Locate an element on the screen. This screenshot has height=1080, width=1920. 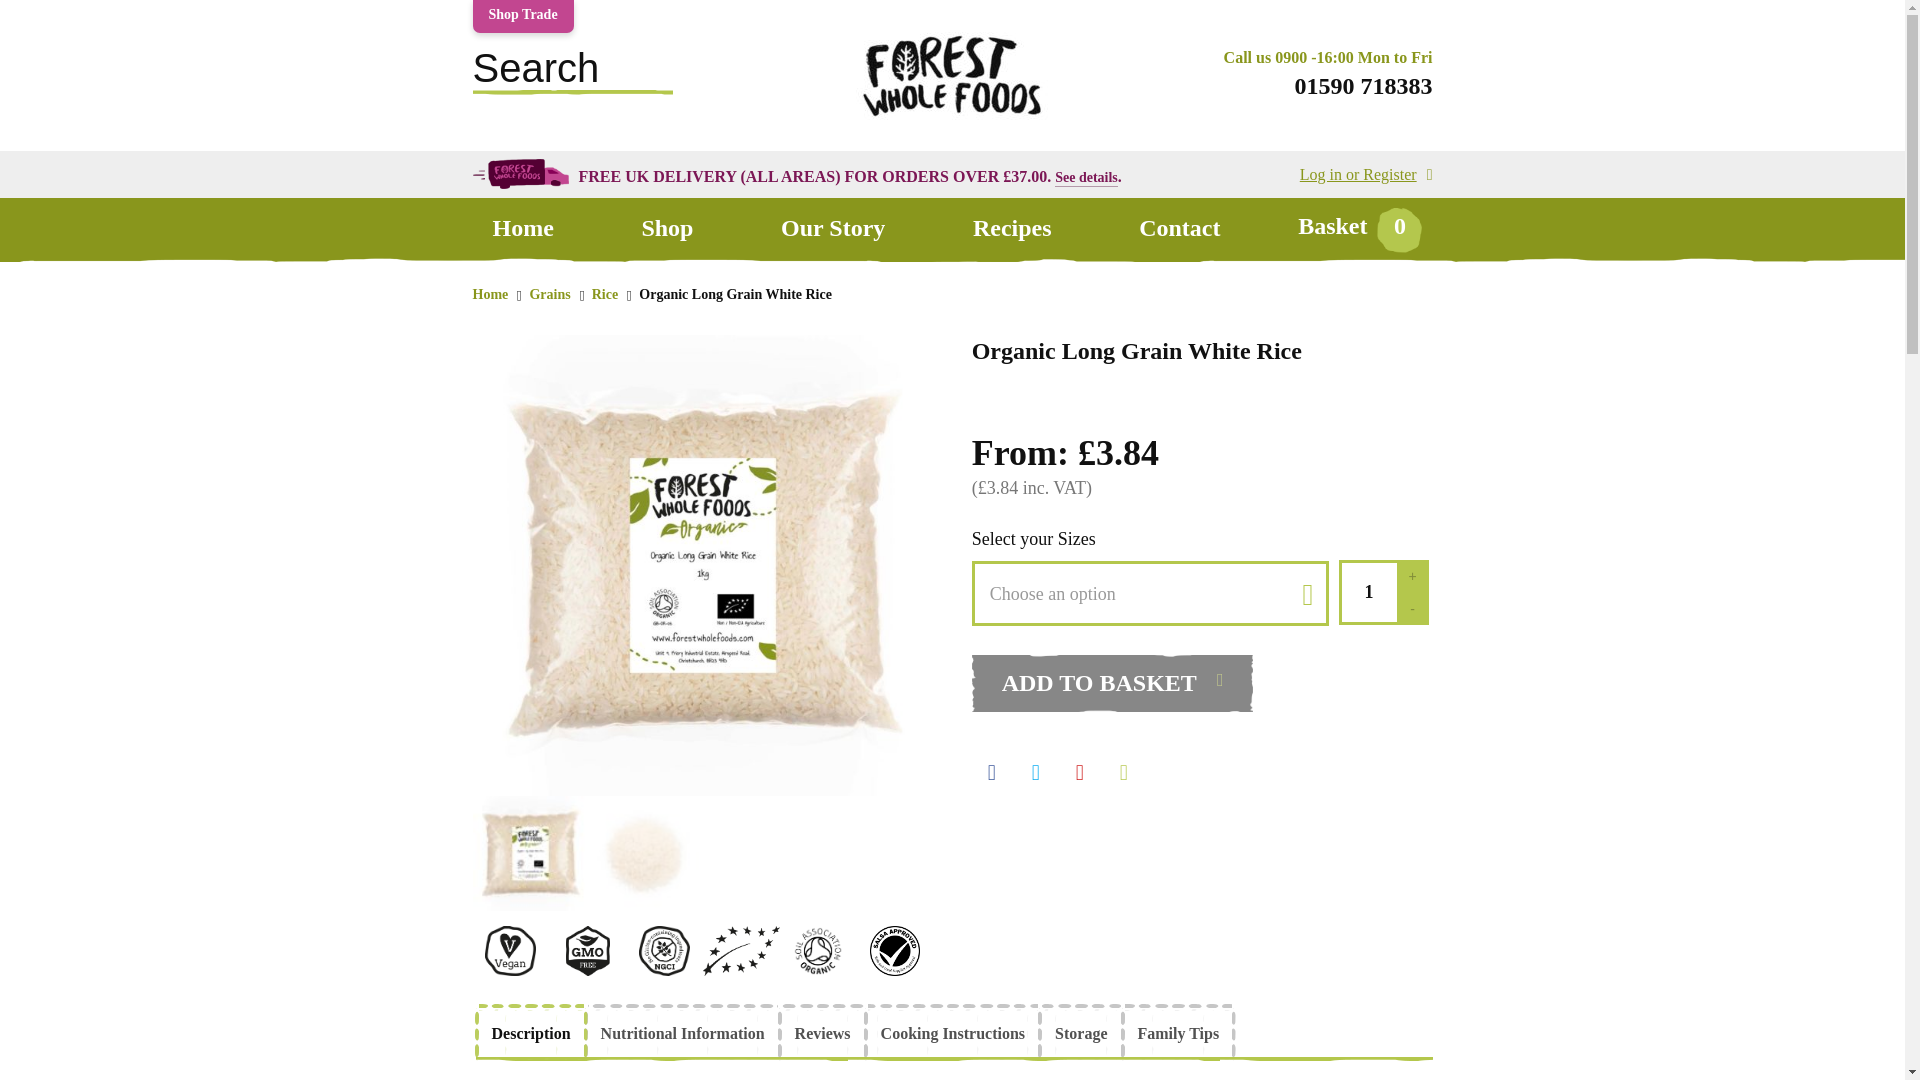
Qty is located at coordinates (1366, 592).